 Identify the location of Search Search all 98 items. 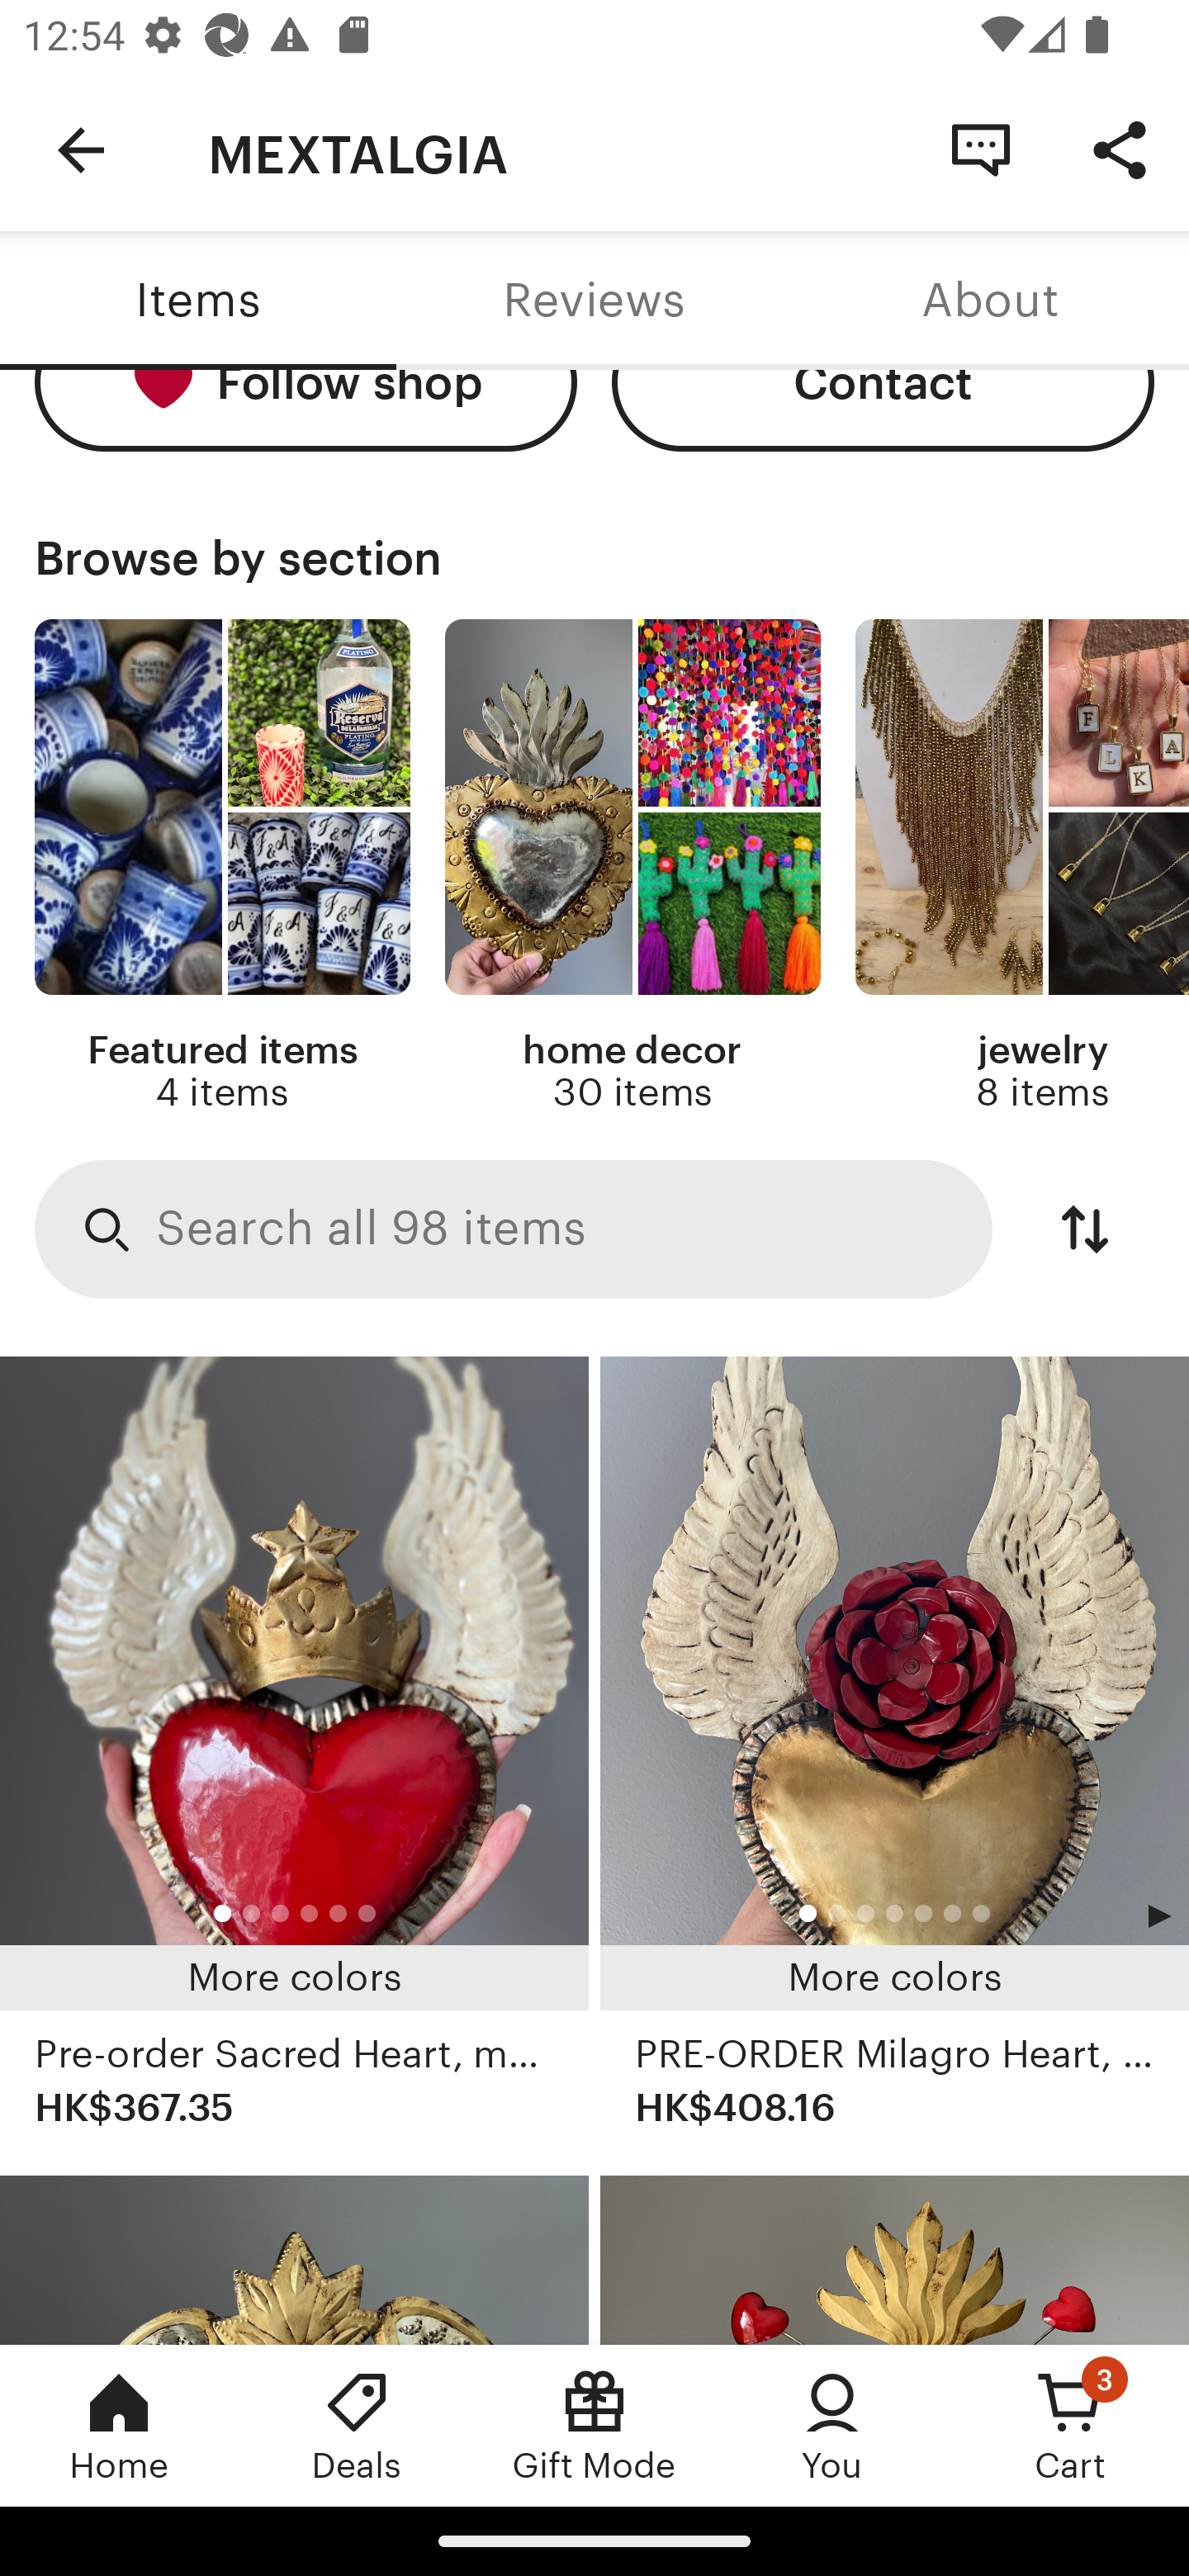
(514, 1229).